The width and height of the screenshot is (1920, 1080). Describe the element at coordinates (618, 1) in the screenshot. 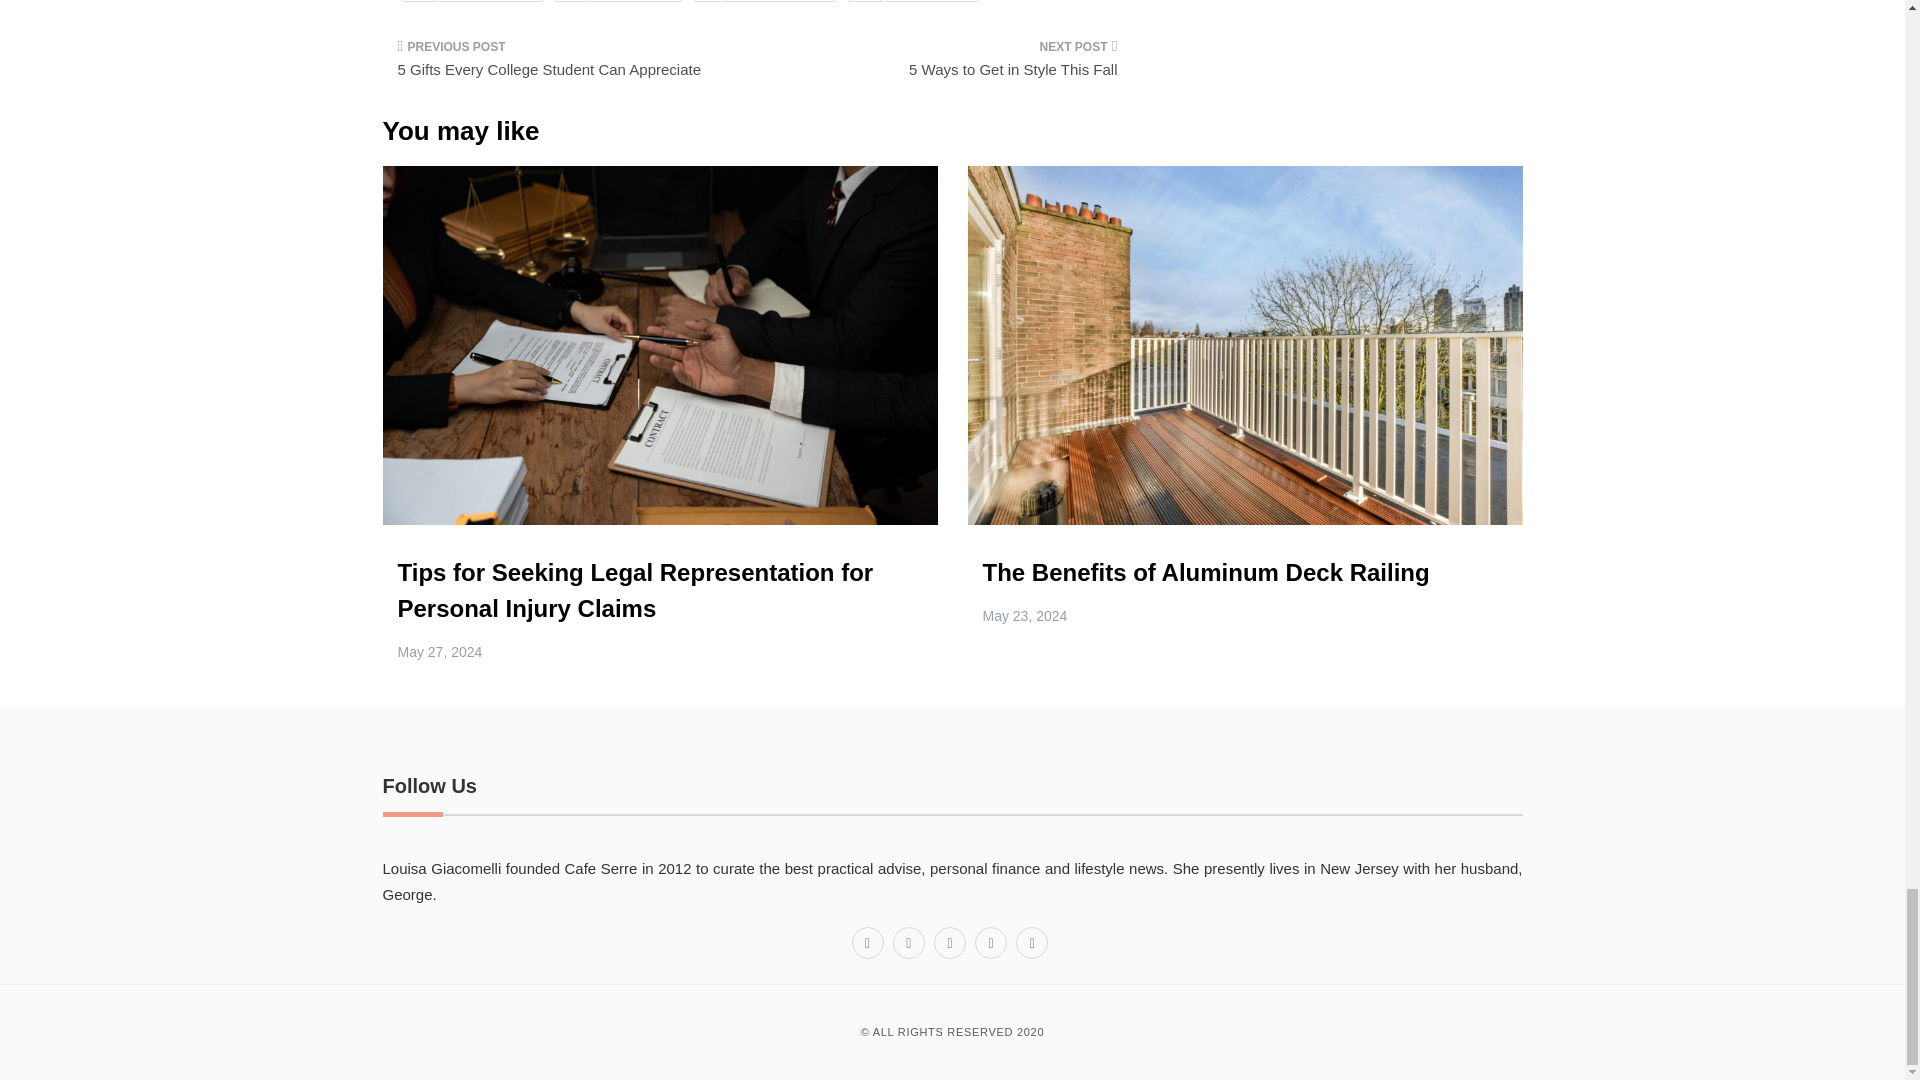

I see `TWITTER` at that location.